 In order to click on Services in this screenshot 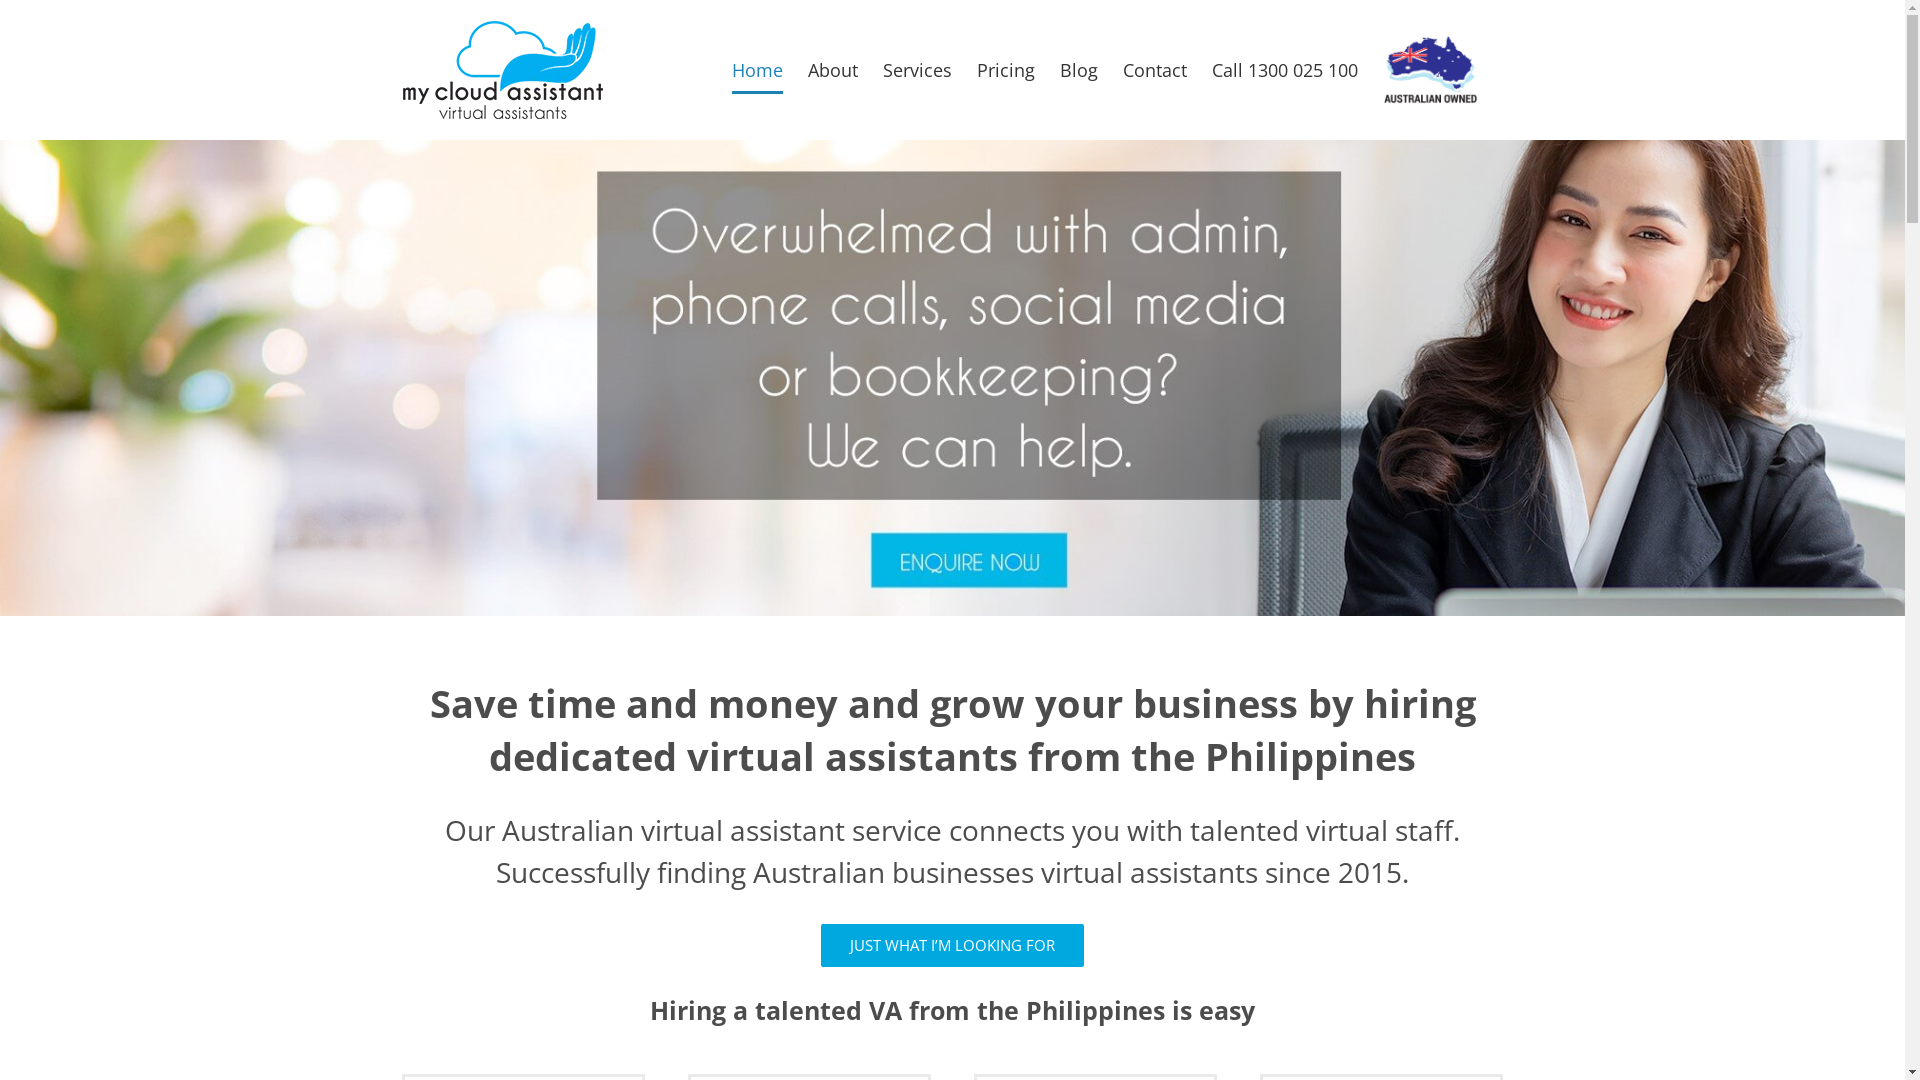, I will do `click(916, 70)`.